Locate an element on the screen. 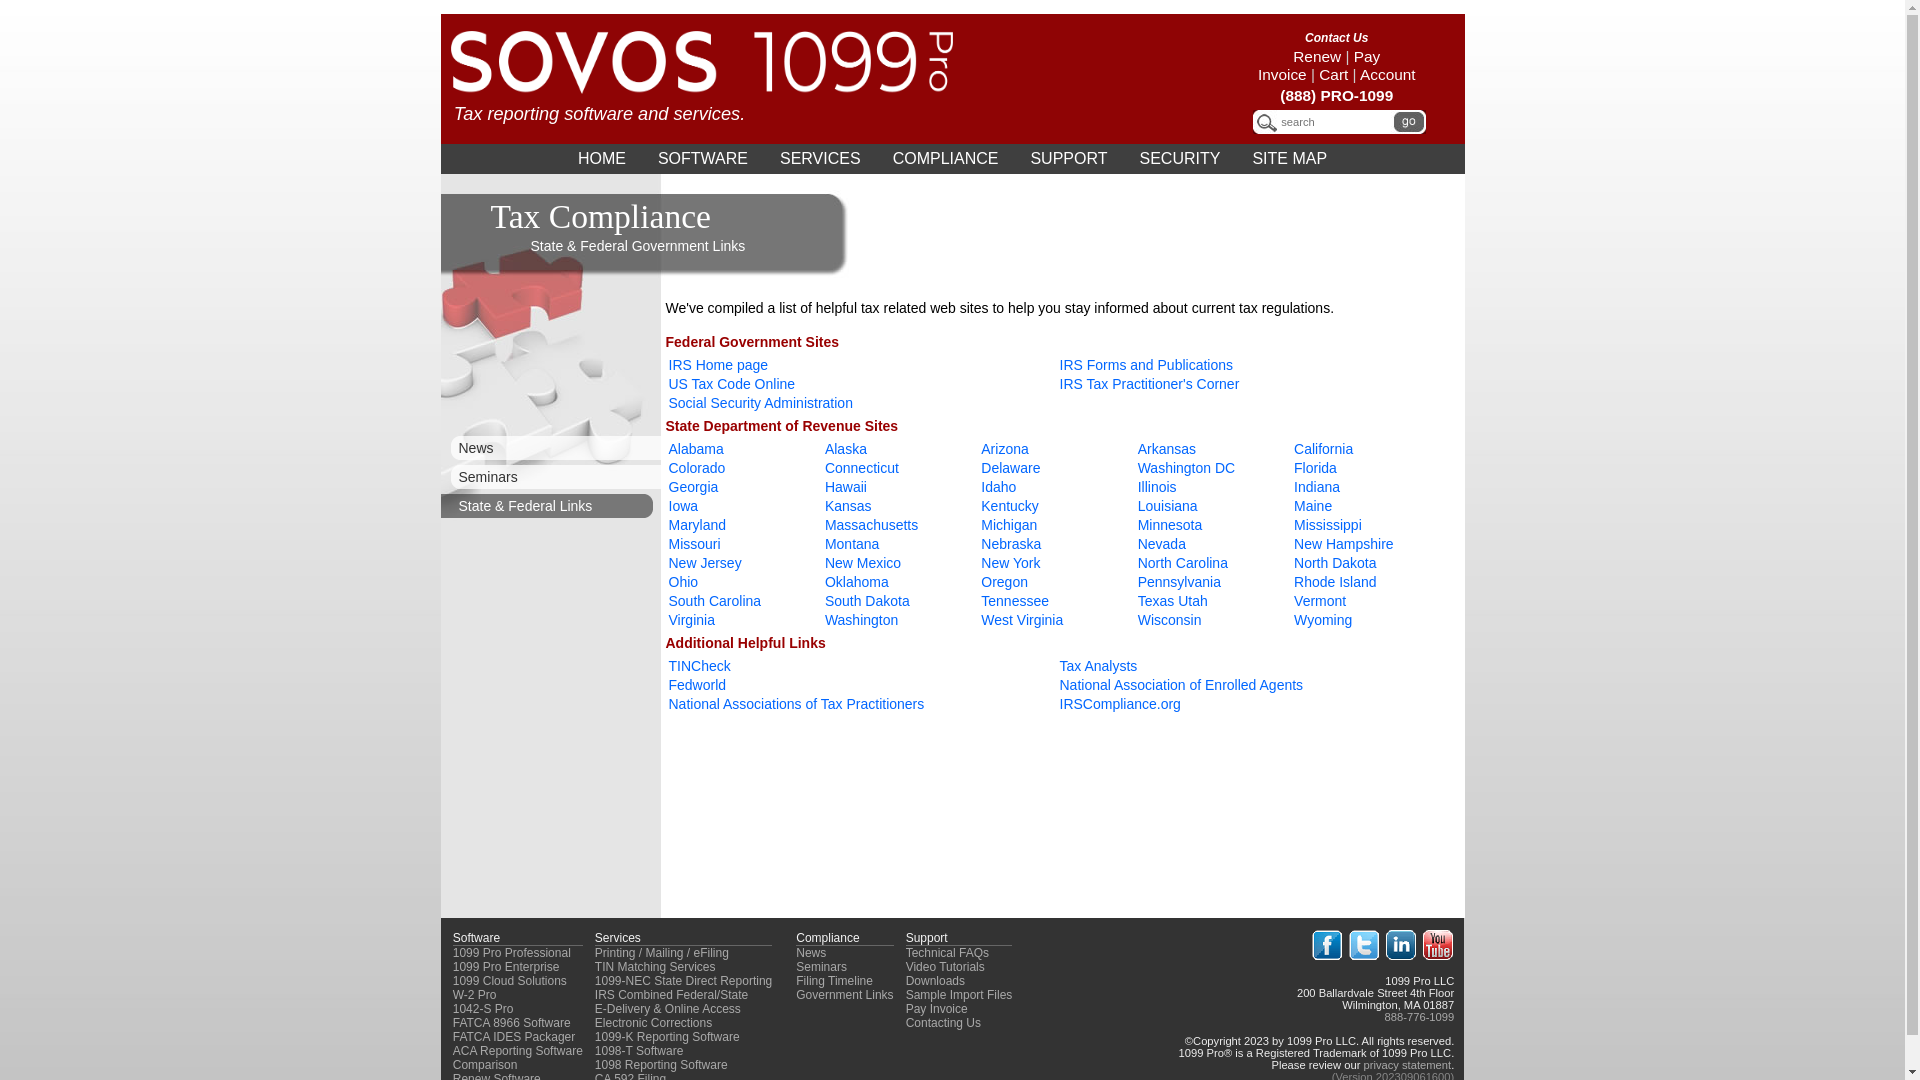 The width and height of the screenshot is (1920, 1080). Tax Analysts is located at coordinates (1099, 666).